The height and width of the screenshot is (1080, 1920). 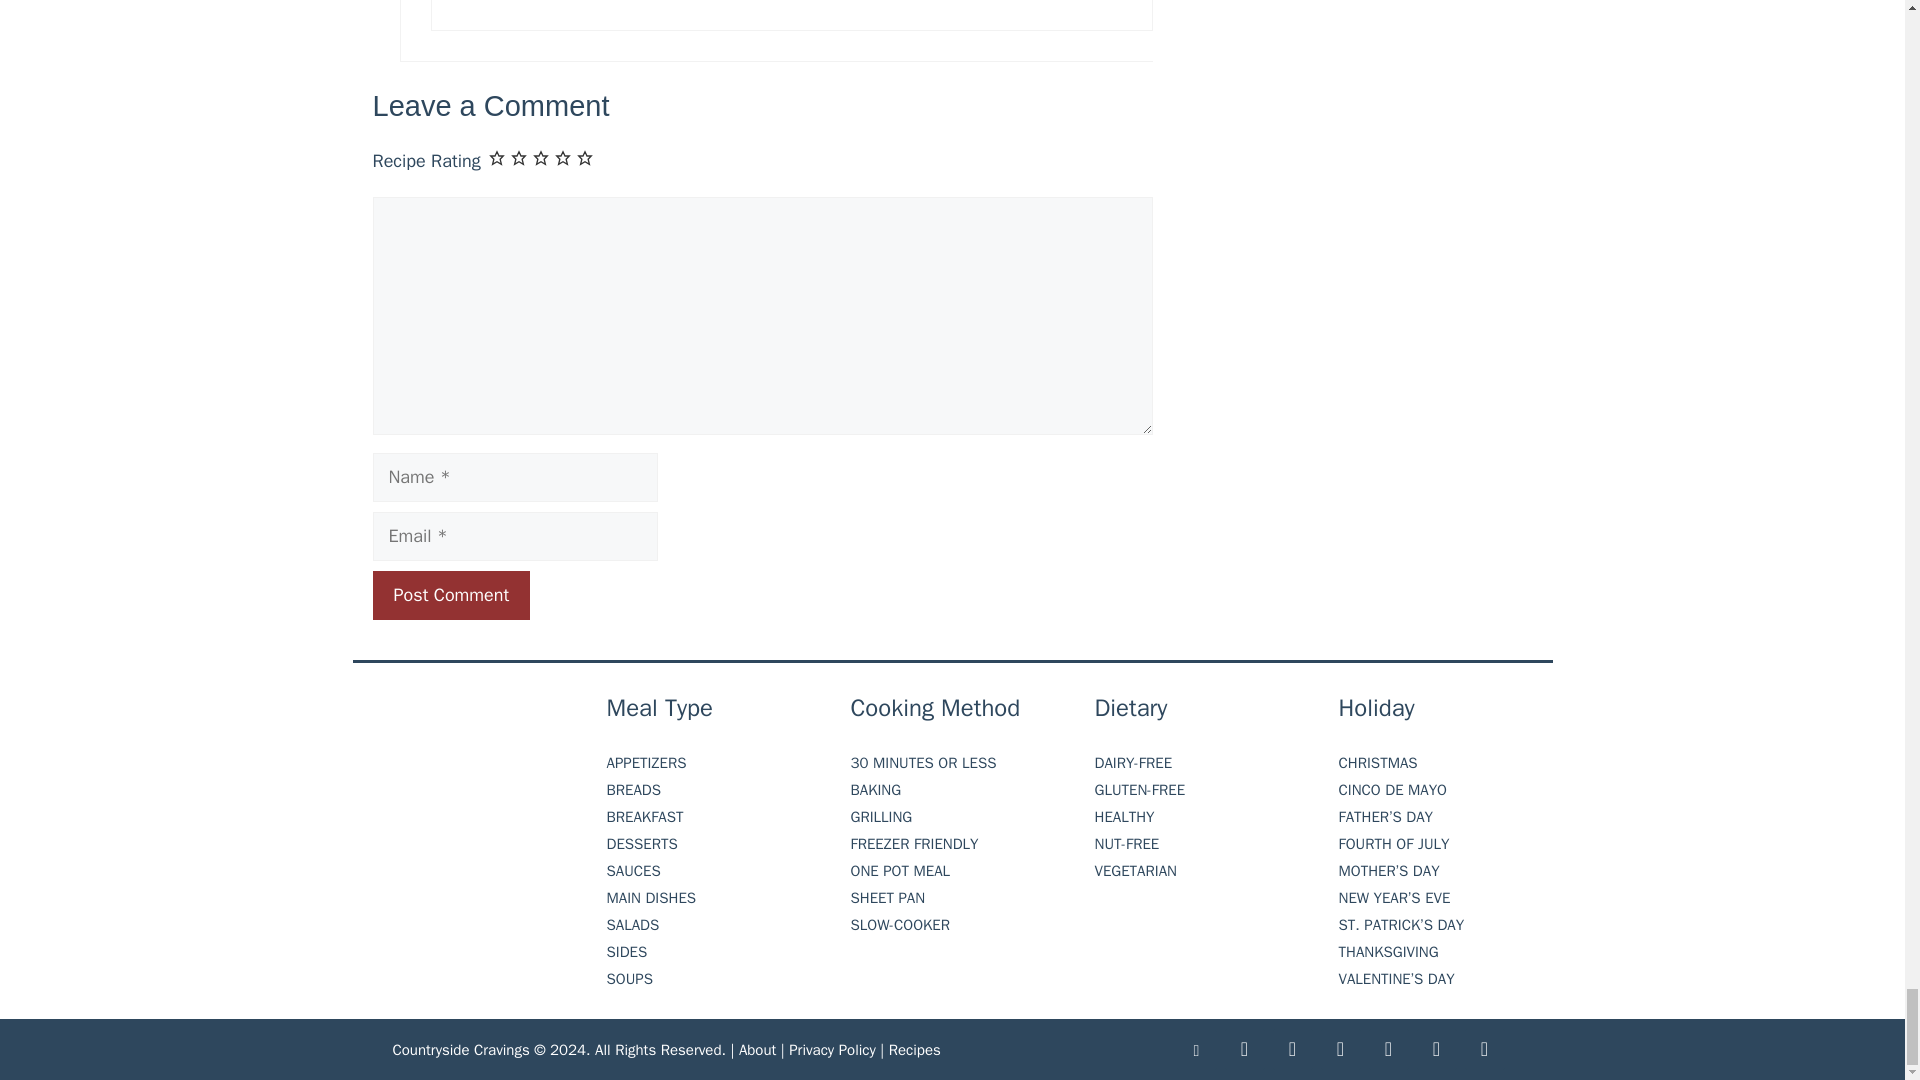 What do you see at coordinates (1436, 1050) in the screenshot?
I see `RSS` at bounding box center [1436, 1050].